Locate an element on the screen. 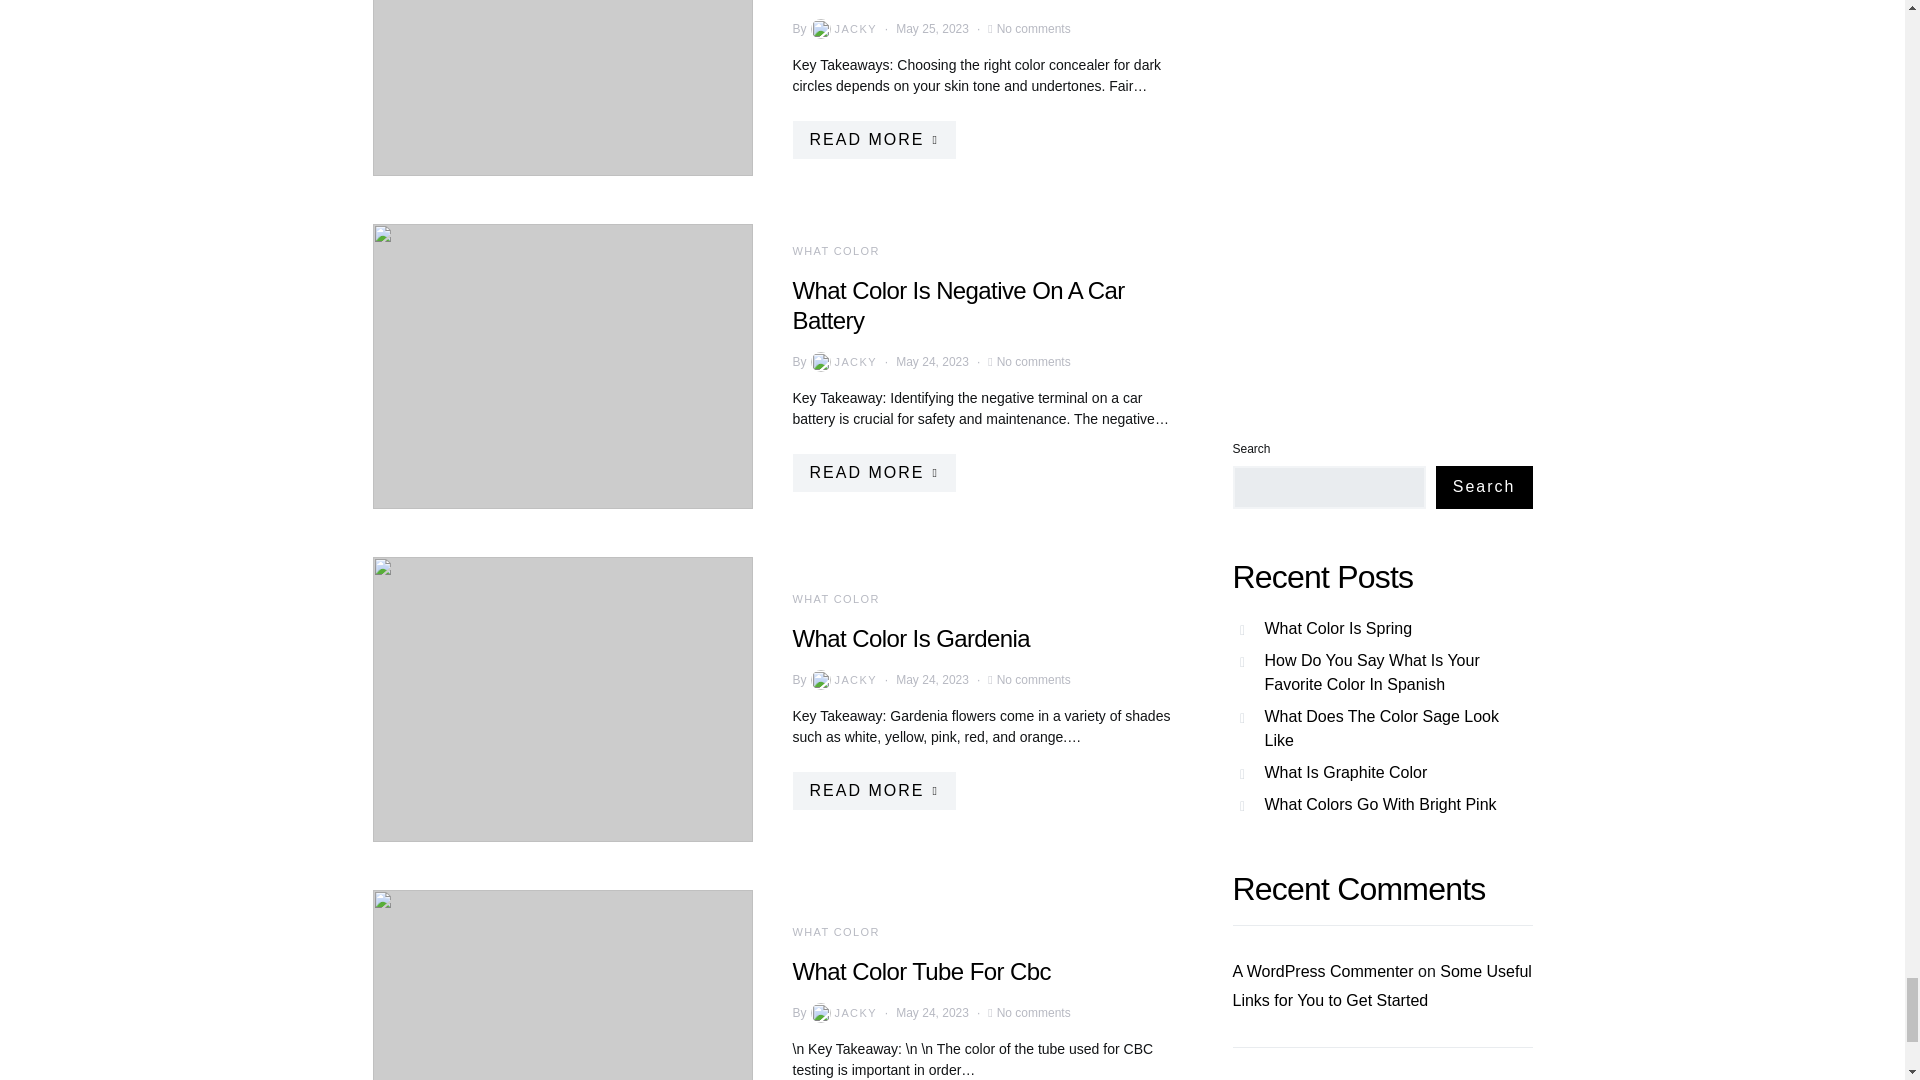 The height and width of the screenshot is (1080, 1920). READ MORE is located at coordinates (872, 139).